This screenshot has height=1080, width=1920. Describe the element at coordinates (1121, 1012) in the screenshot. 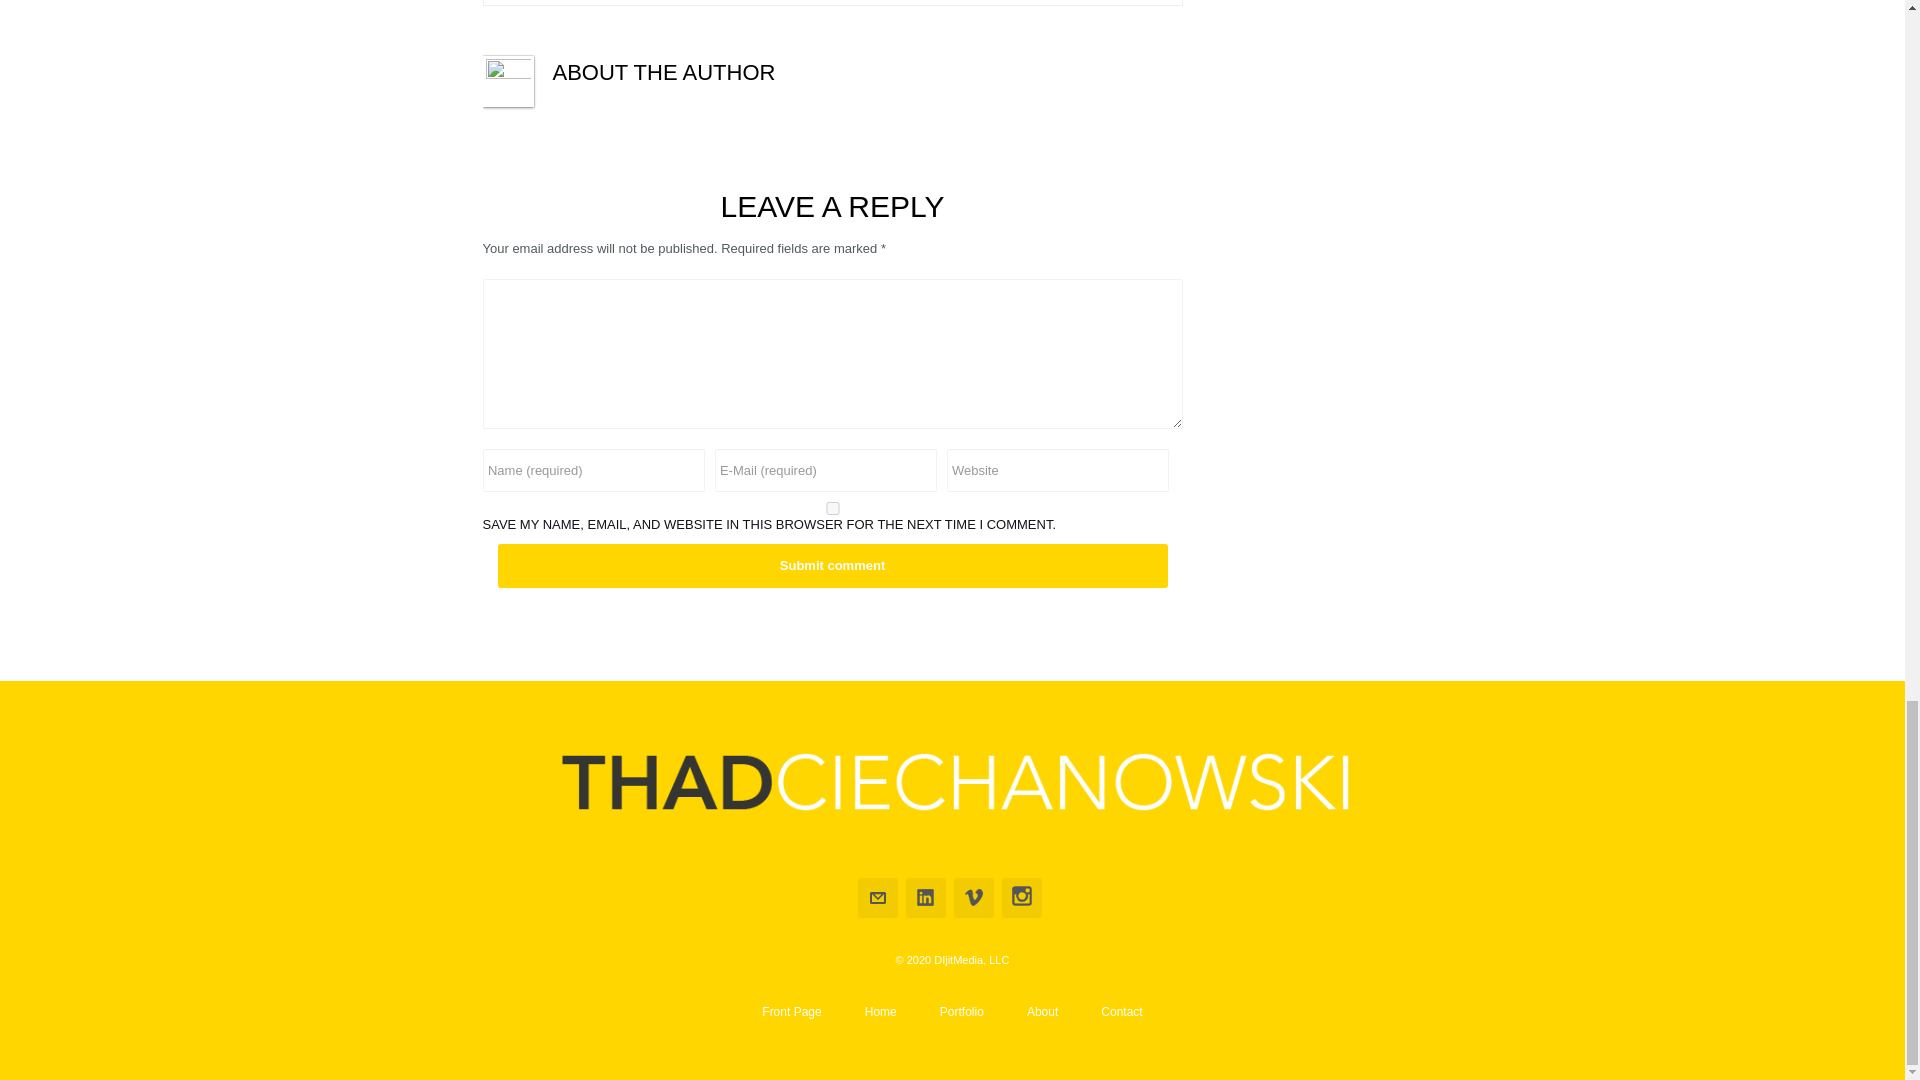

I see `Contact` at that location.